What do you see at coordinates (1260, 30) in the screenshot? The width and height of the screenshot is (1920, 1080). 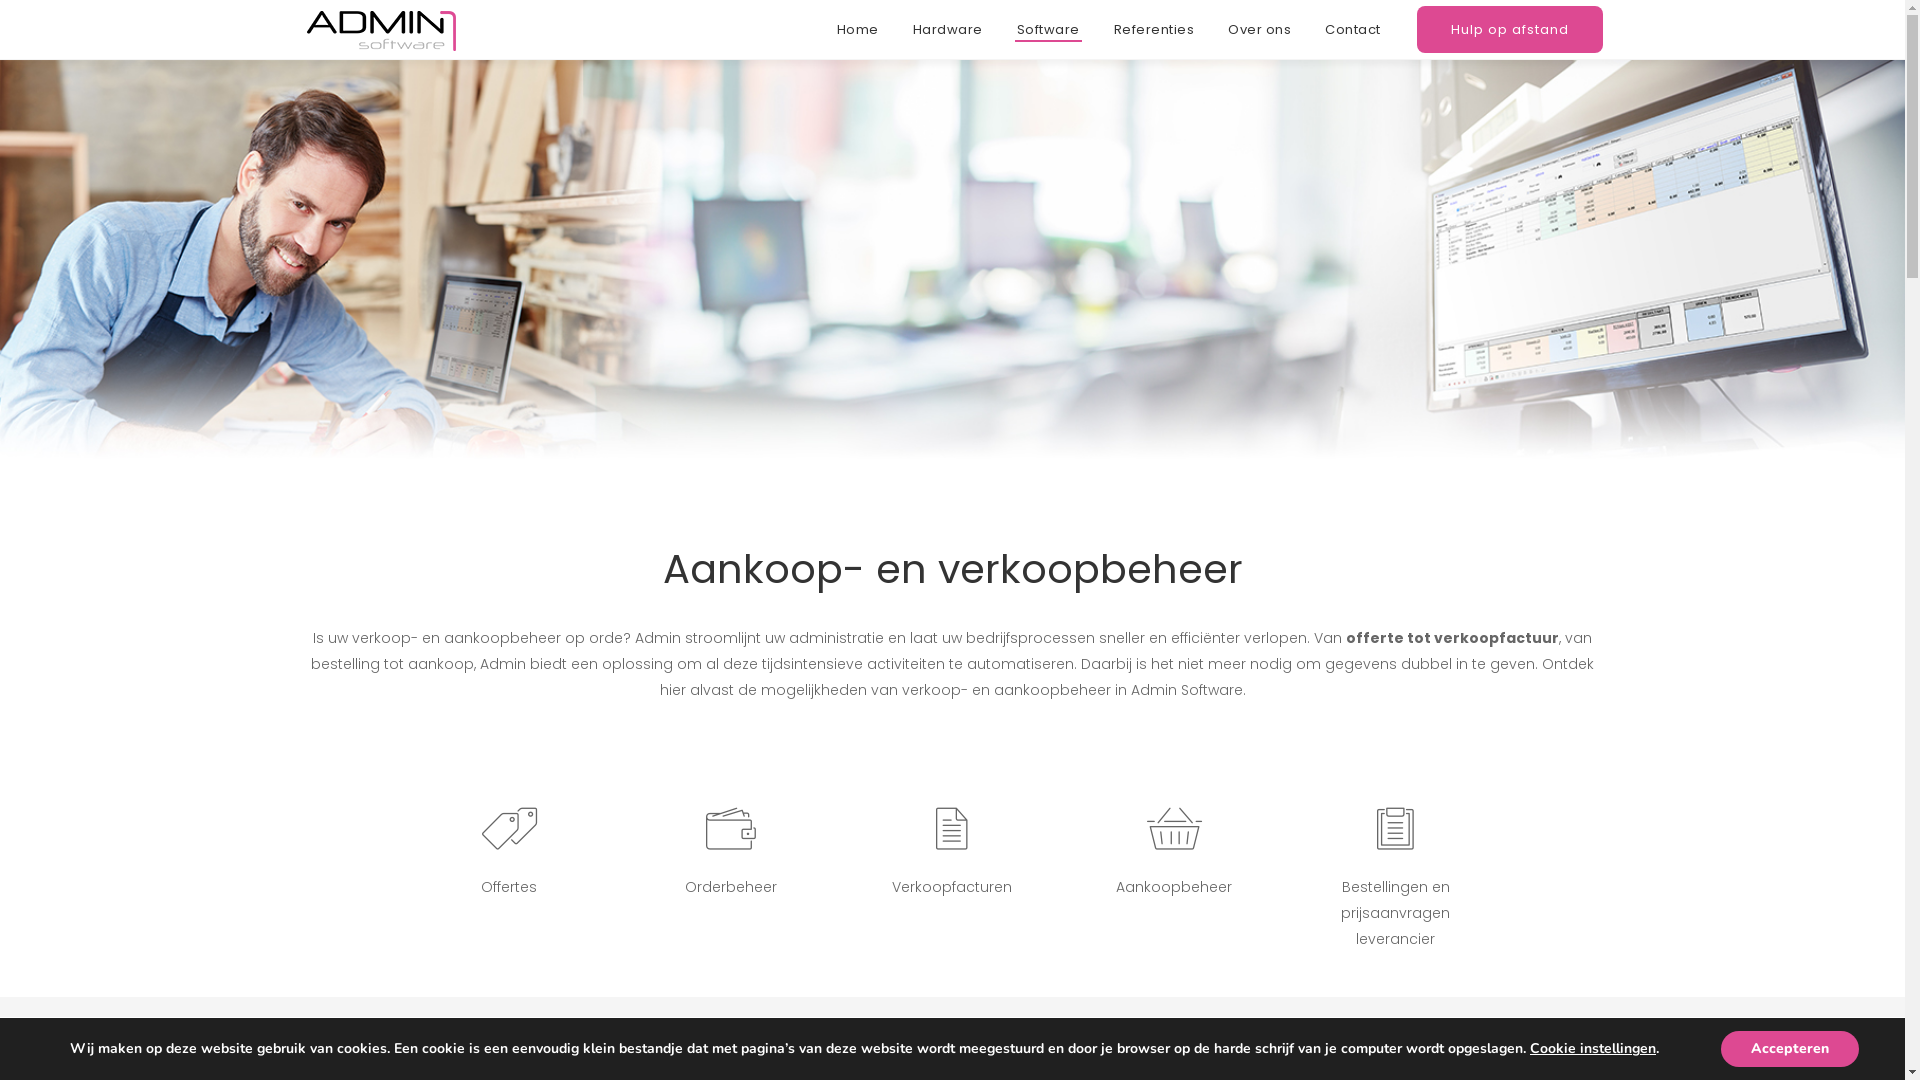 I see `Over ons` at bounding box center [1260, 30].